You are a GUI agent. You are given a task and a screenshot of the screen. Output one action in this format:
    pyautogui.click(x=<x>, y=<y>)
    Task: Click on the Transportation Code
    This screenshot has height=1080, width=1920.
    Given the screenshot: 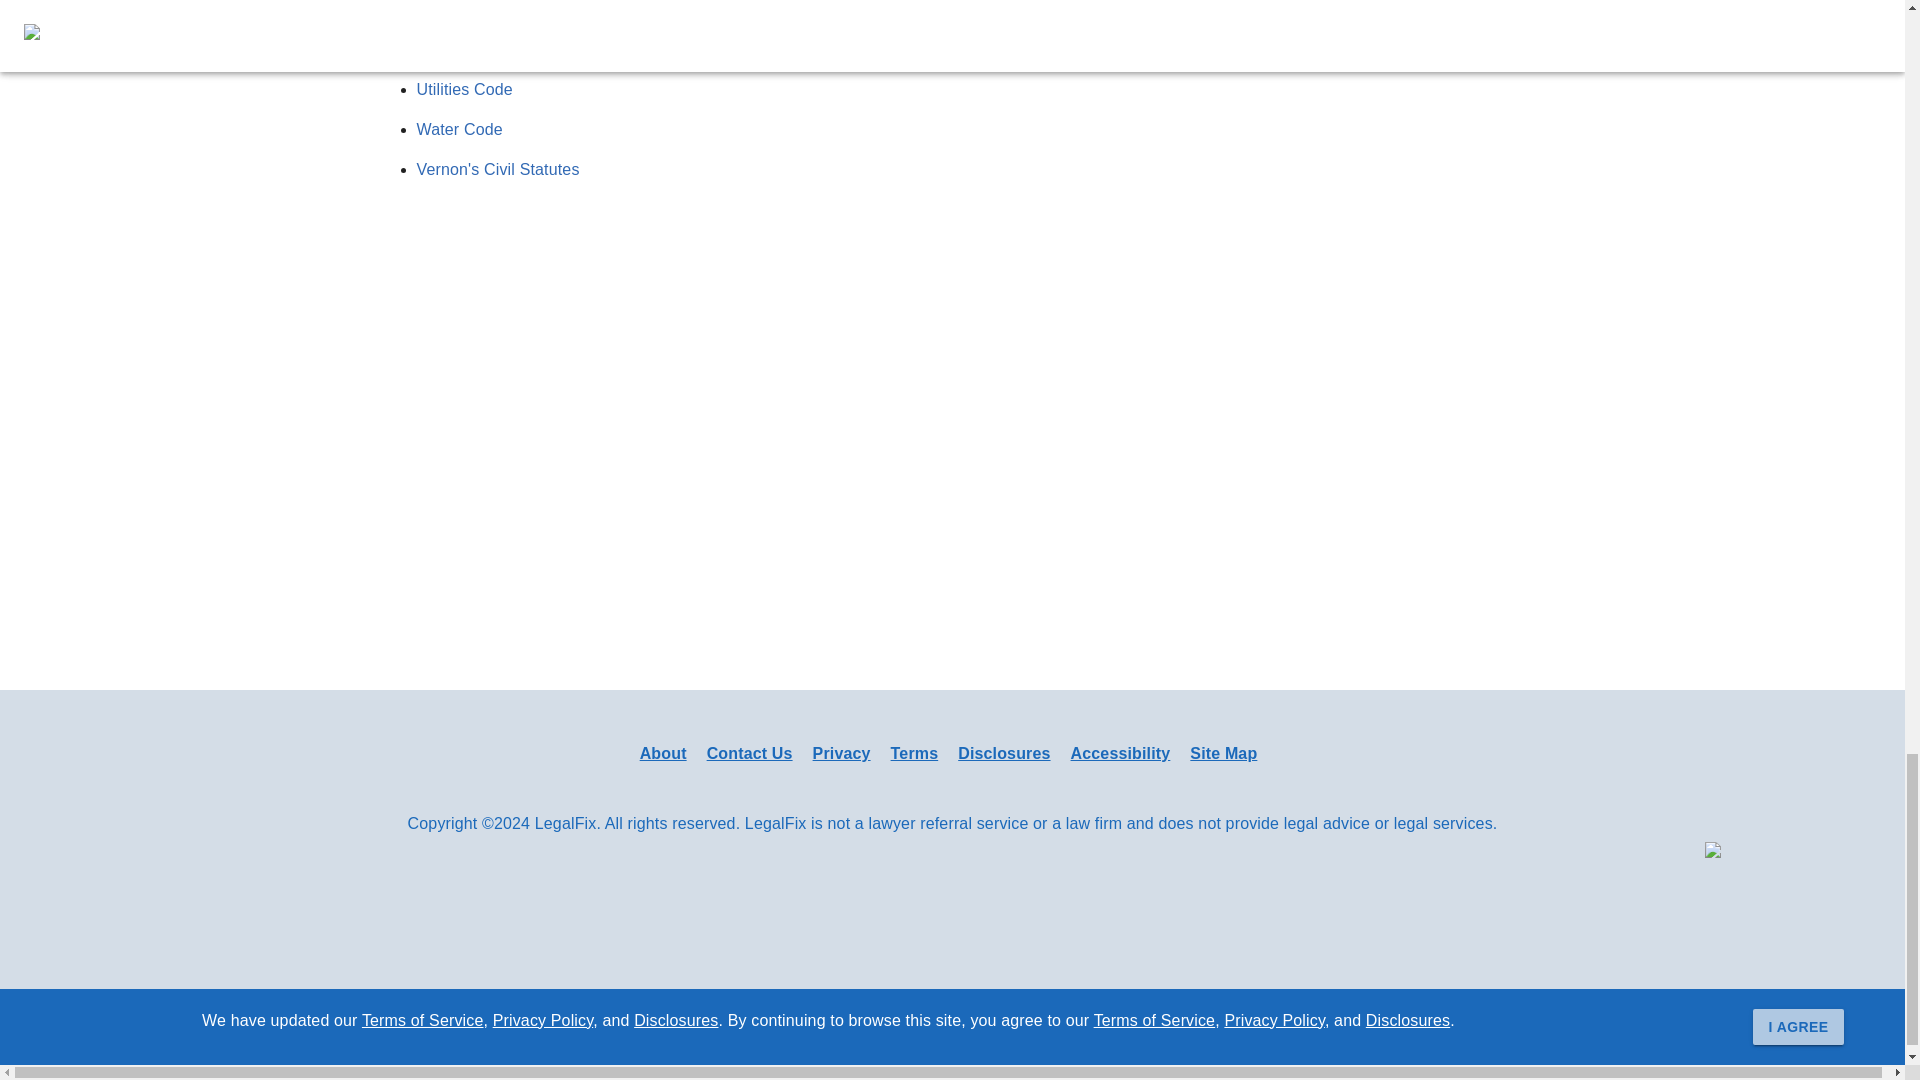 What is the action you would take?
    pyautogui.click(x=490, y=50)
    